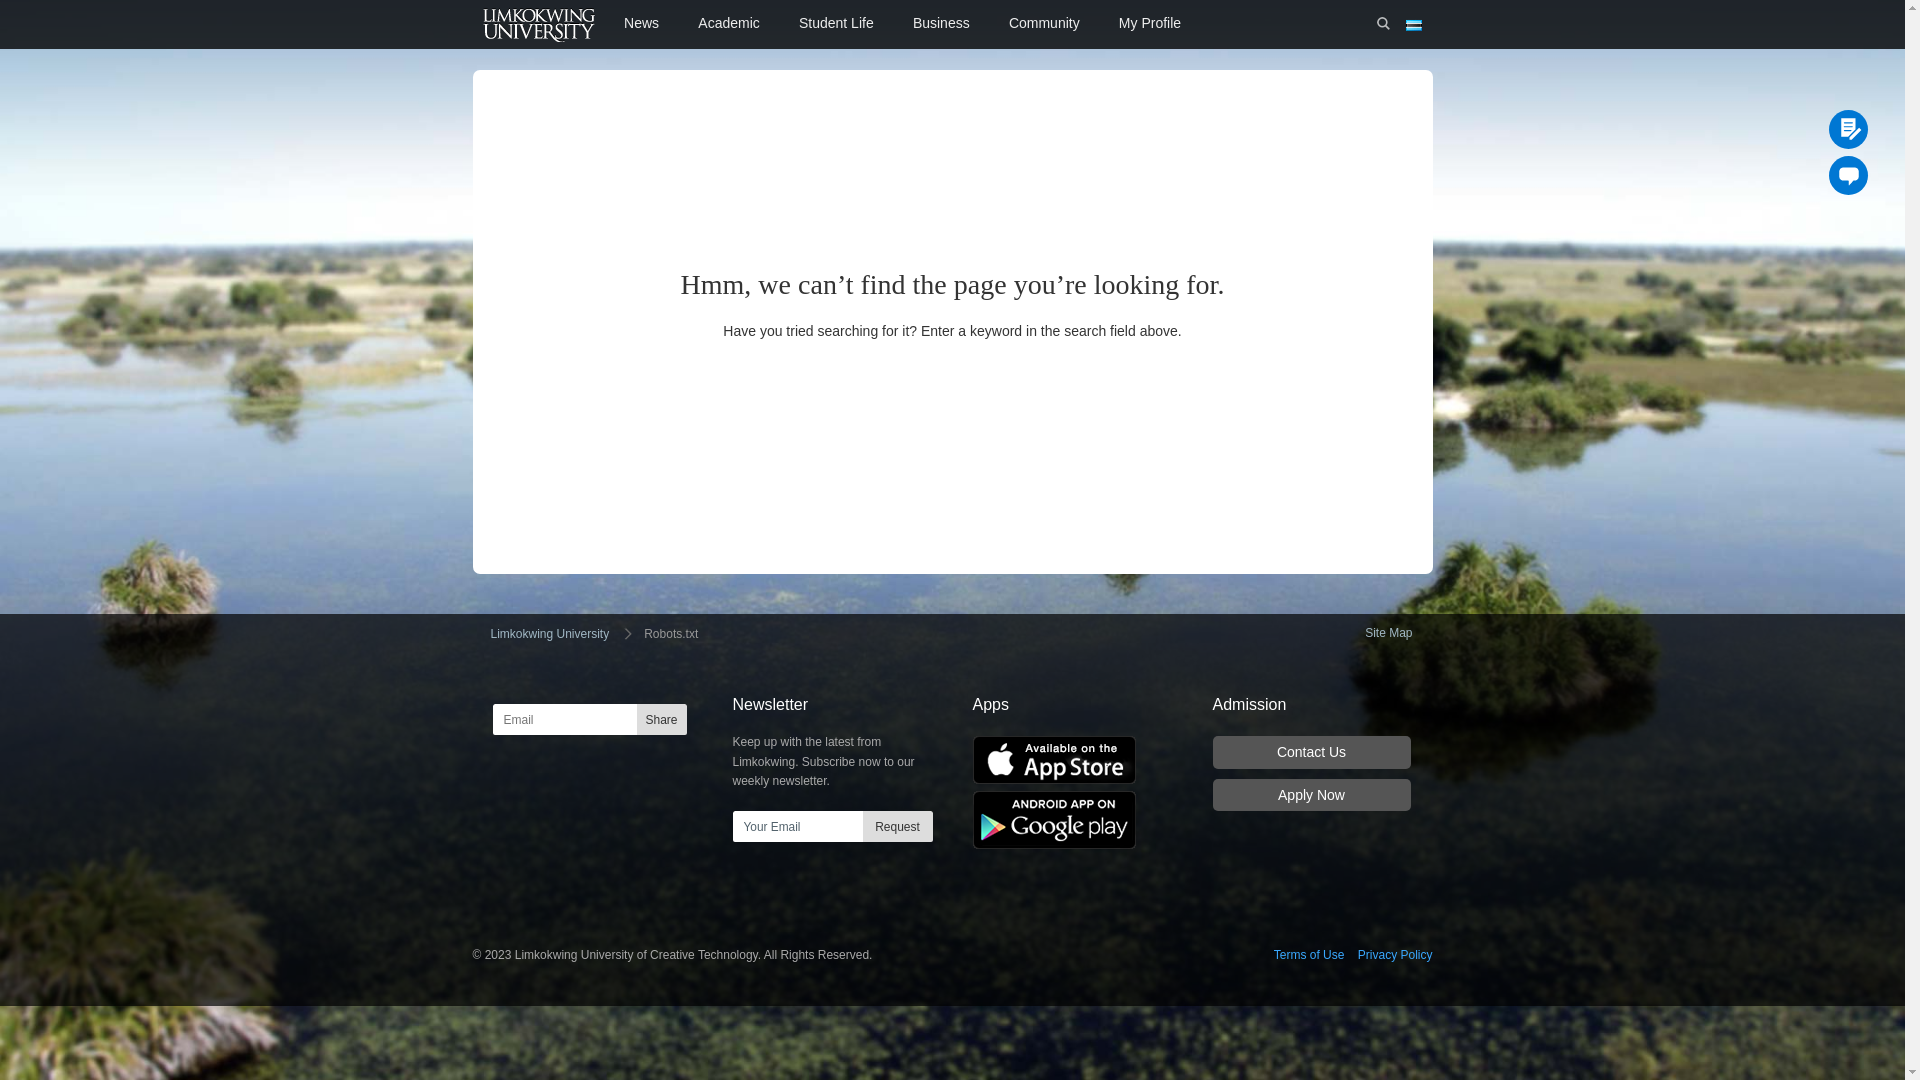 This screenshot has width=1920, height=1080. I want to click on My Profile, so click(1150, 24).